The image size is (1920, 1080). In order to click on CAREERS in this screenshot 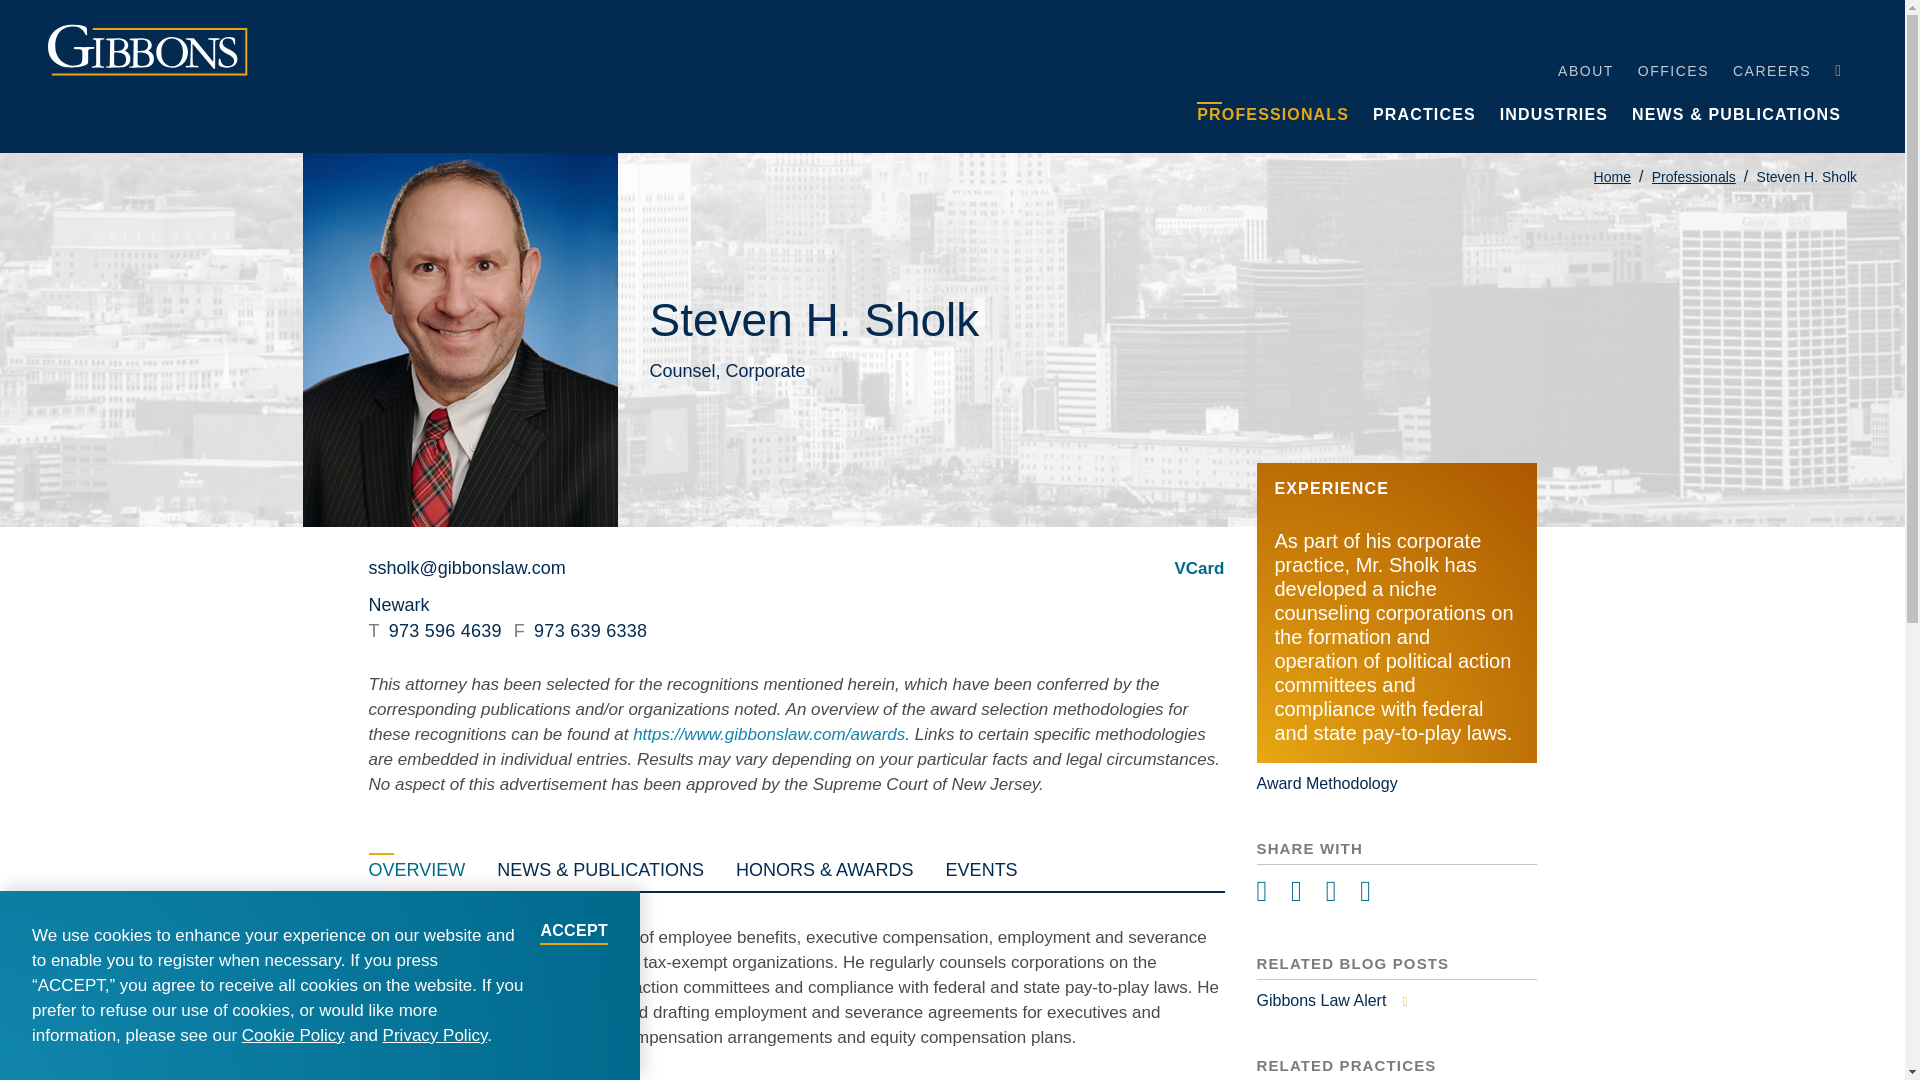, I will do `click(1772, 68)`.